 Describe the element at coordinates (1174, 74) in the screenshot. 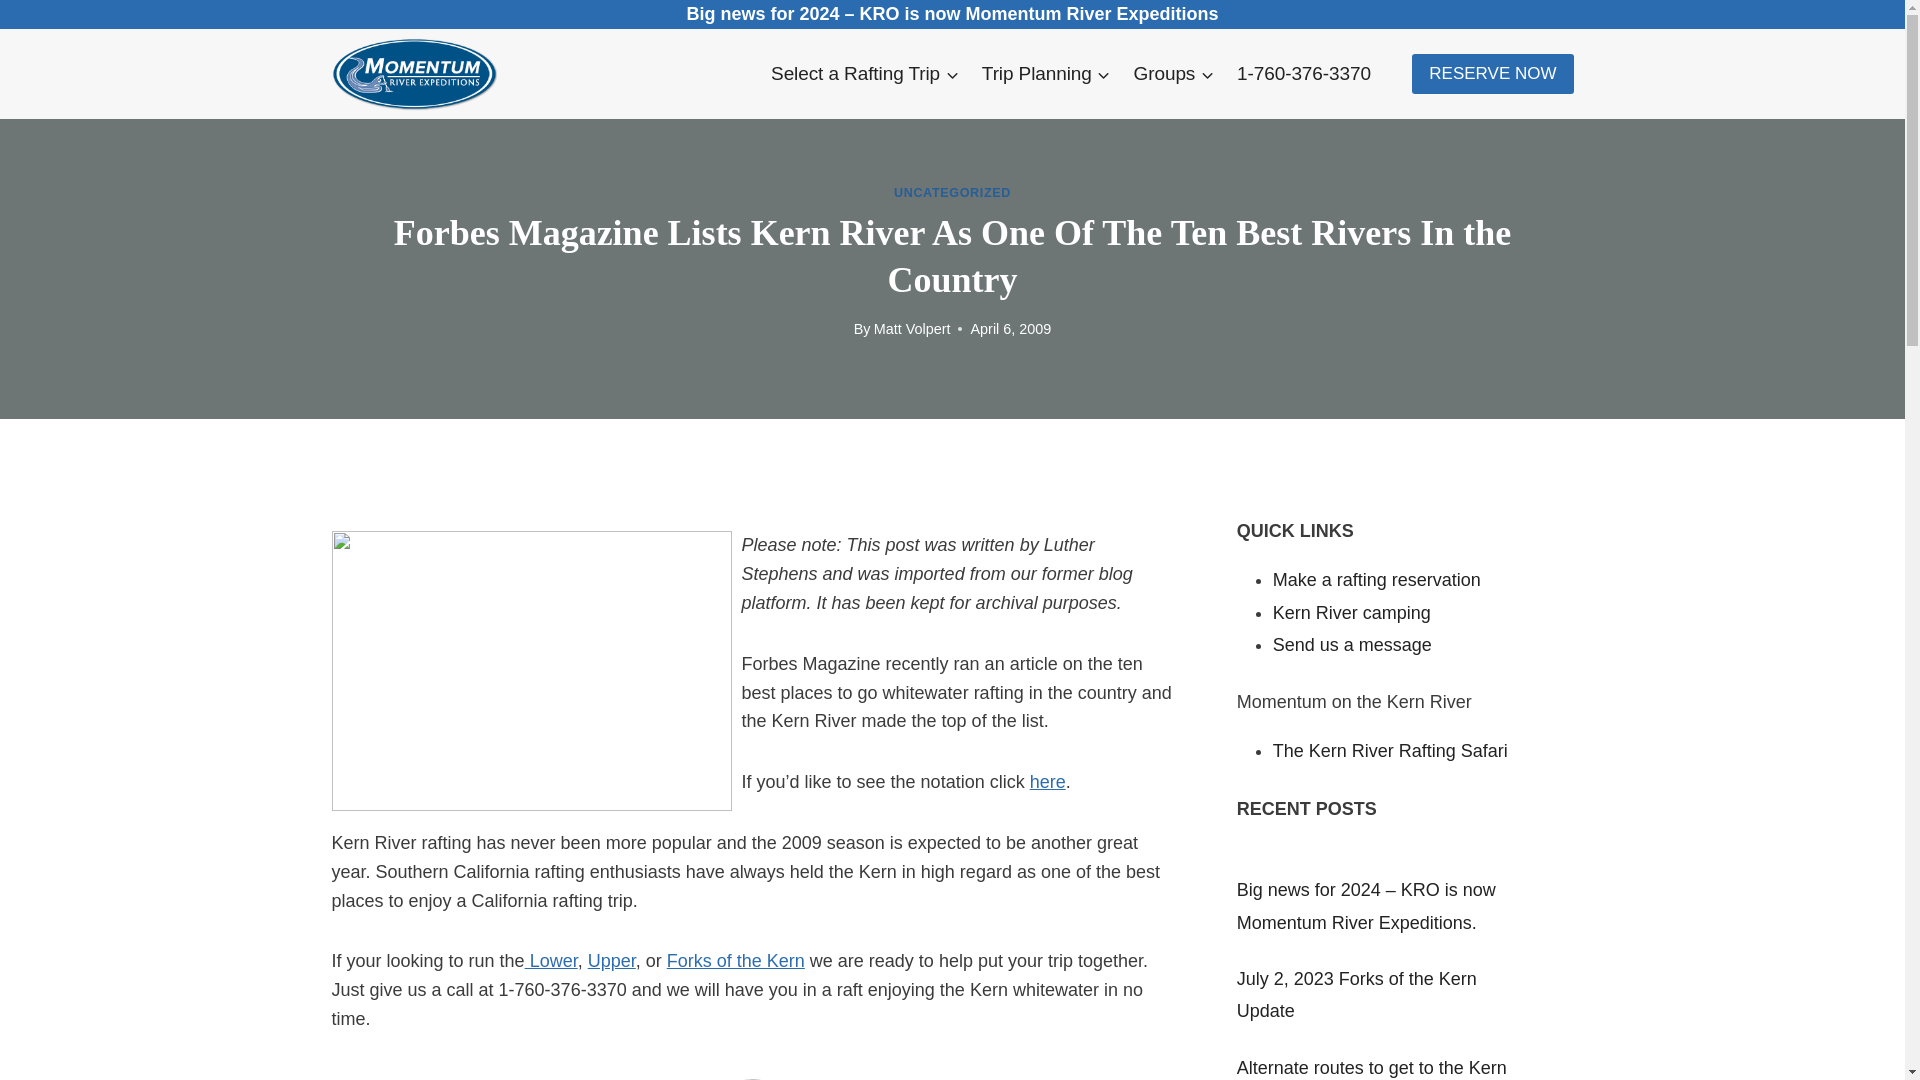

I see `Groups` at that location.